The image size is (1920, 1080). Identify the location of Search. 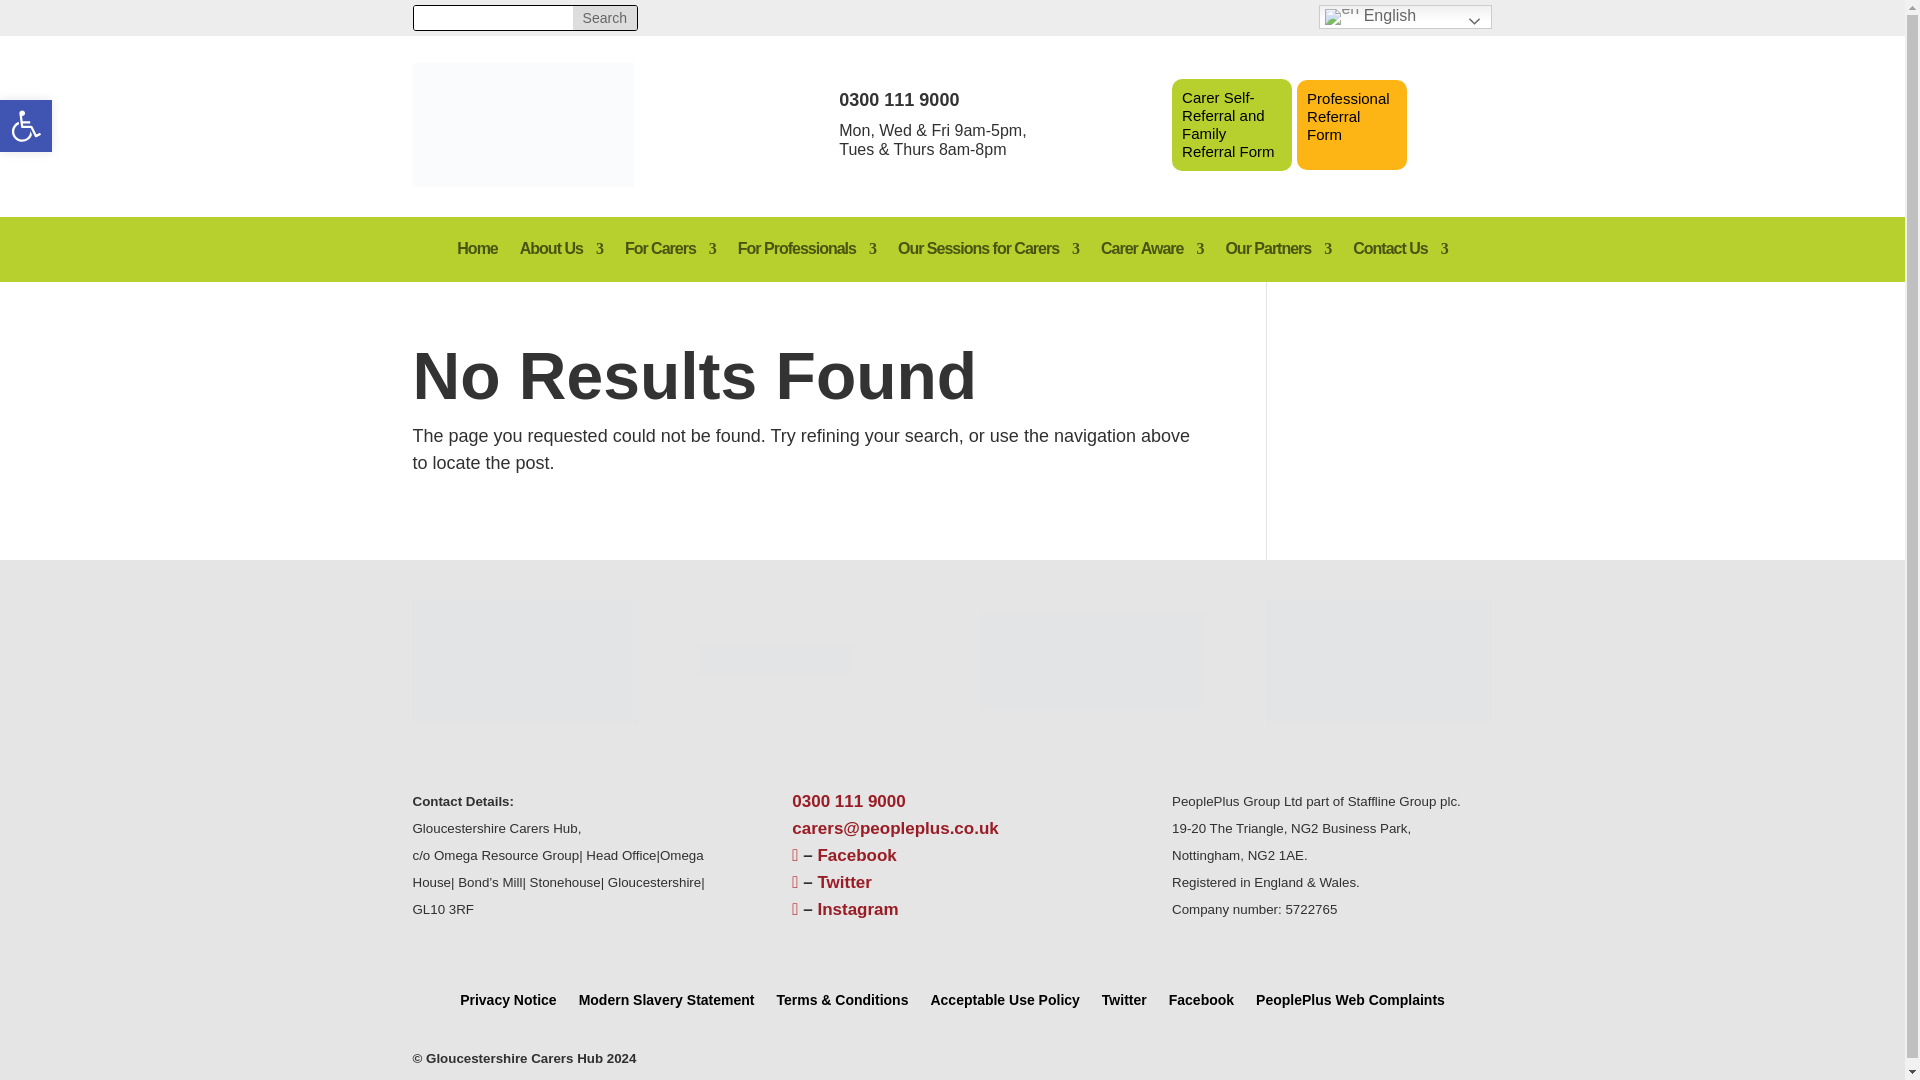
(604, 18).